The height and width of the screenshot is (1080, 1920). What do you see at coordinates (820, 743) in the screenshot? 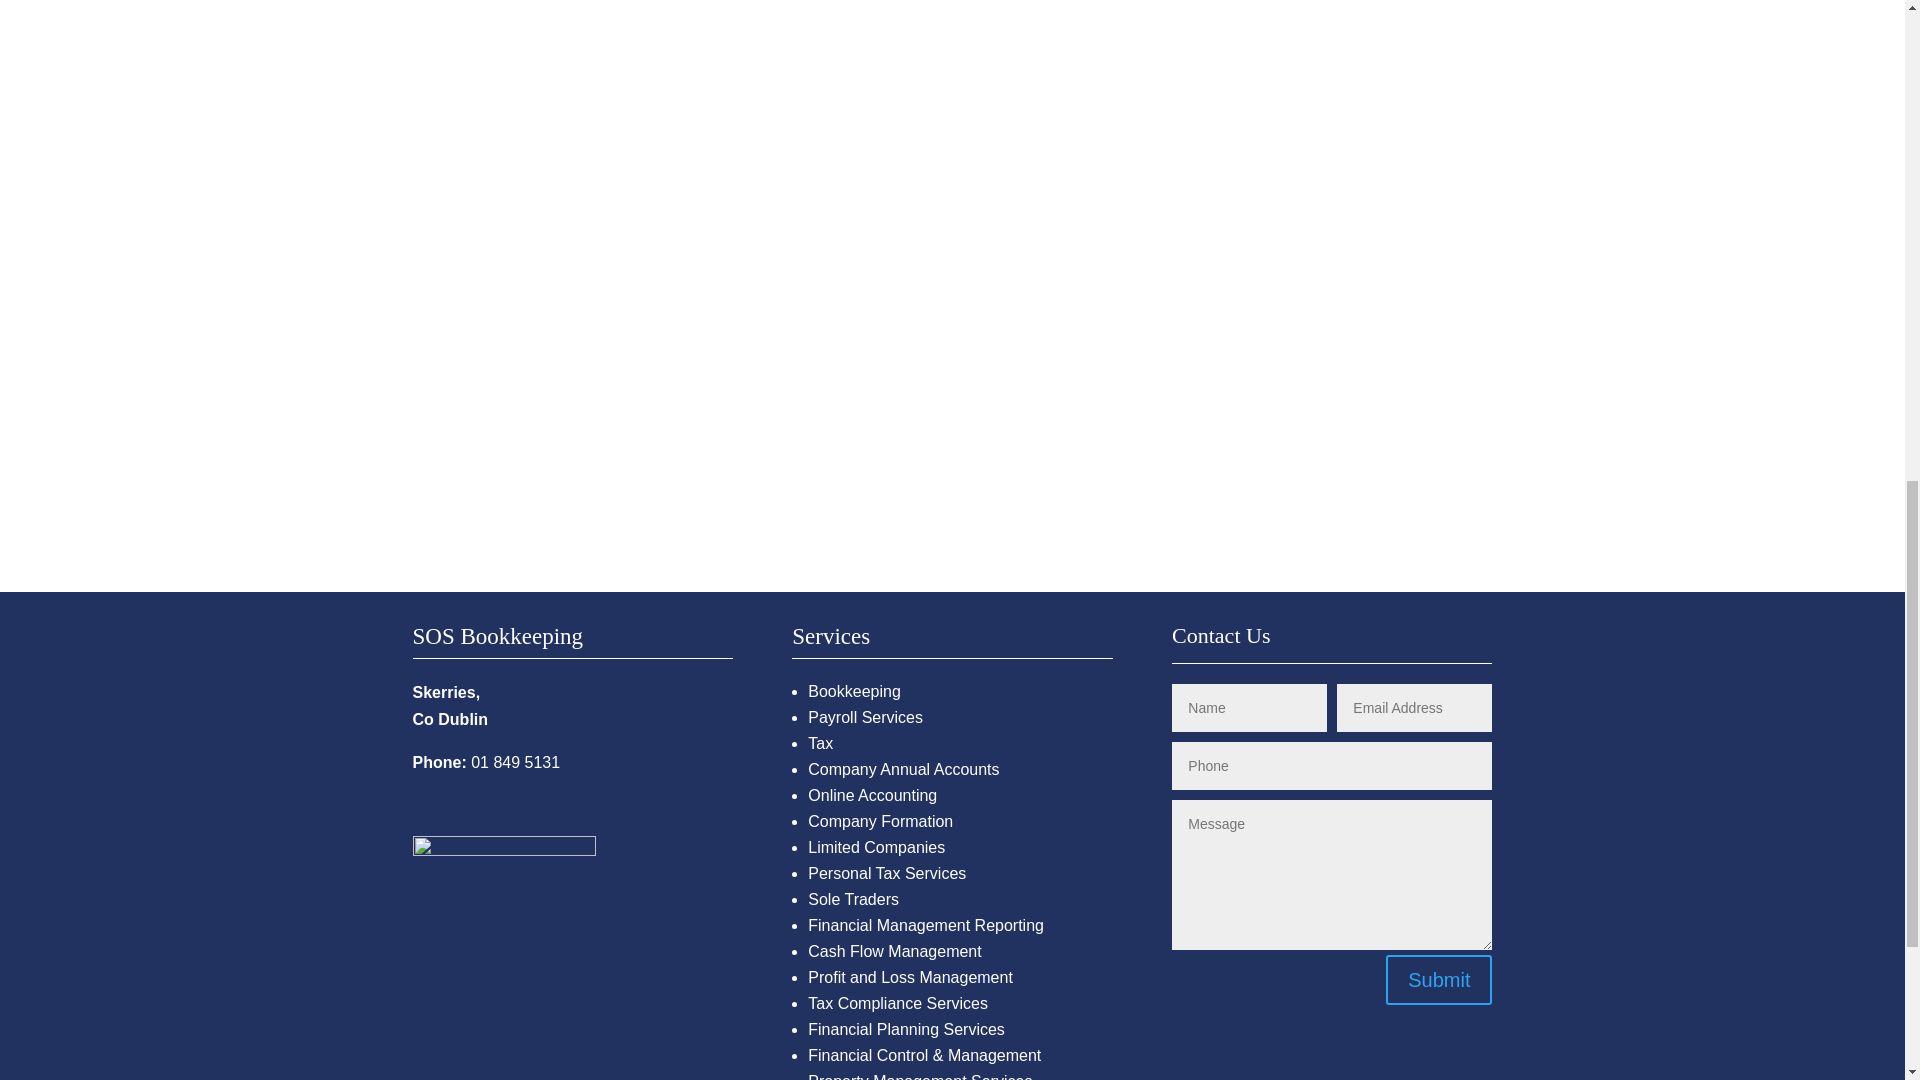
I see `Tax` at bounding box center [820, 743].